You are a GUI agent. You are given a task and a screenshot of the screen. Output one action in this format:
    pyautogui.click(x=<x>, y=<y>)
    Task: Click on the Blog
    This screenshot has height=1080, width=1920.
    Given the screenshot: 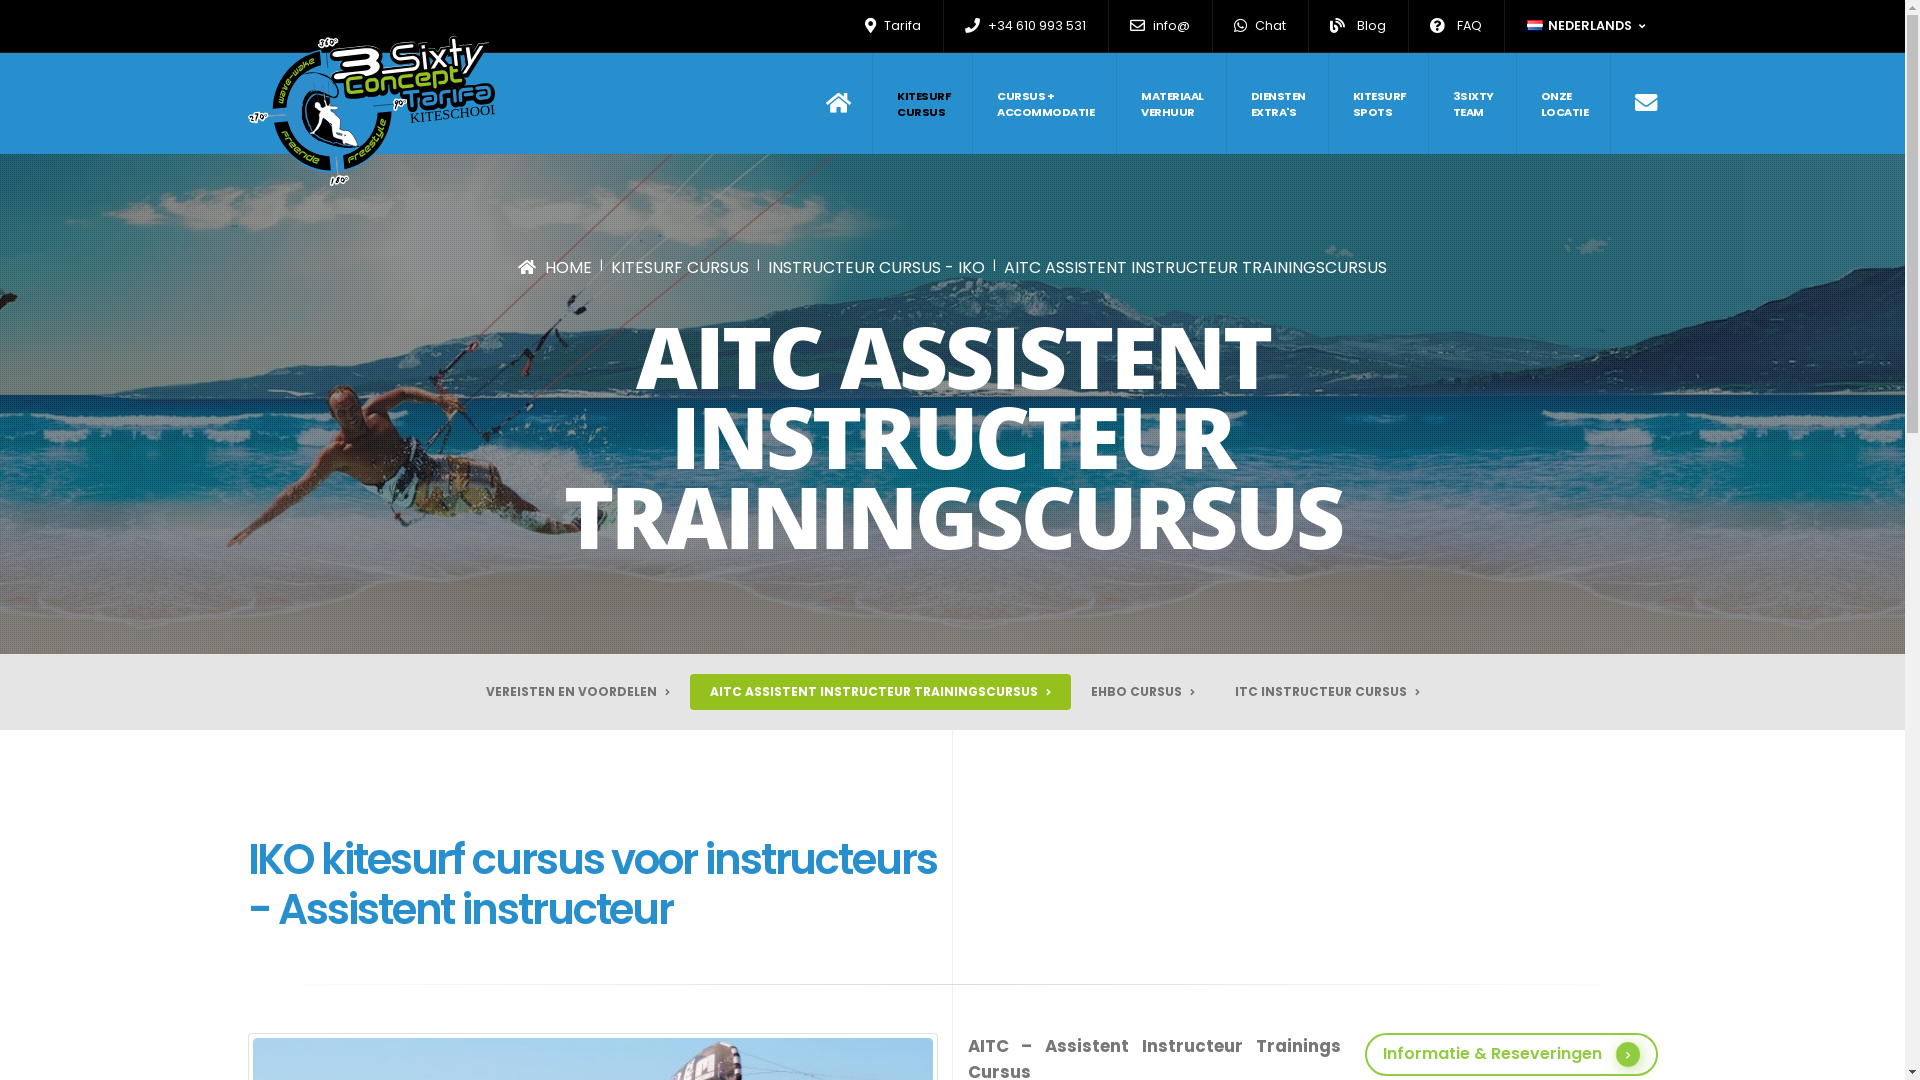 What is the action you would take?
    pyautogui.click(x=1358, y=26)
    